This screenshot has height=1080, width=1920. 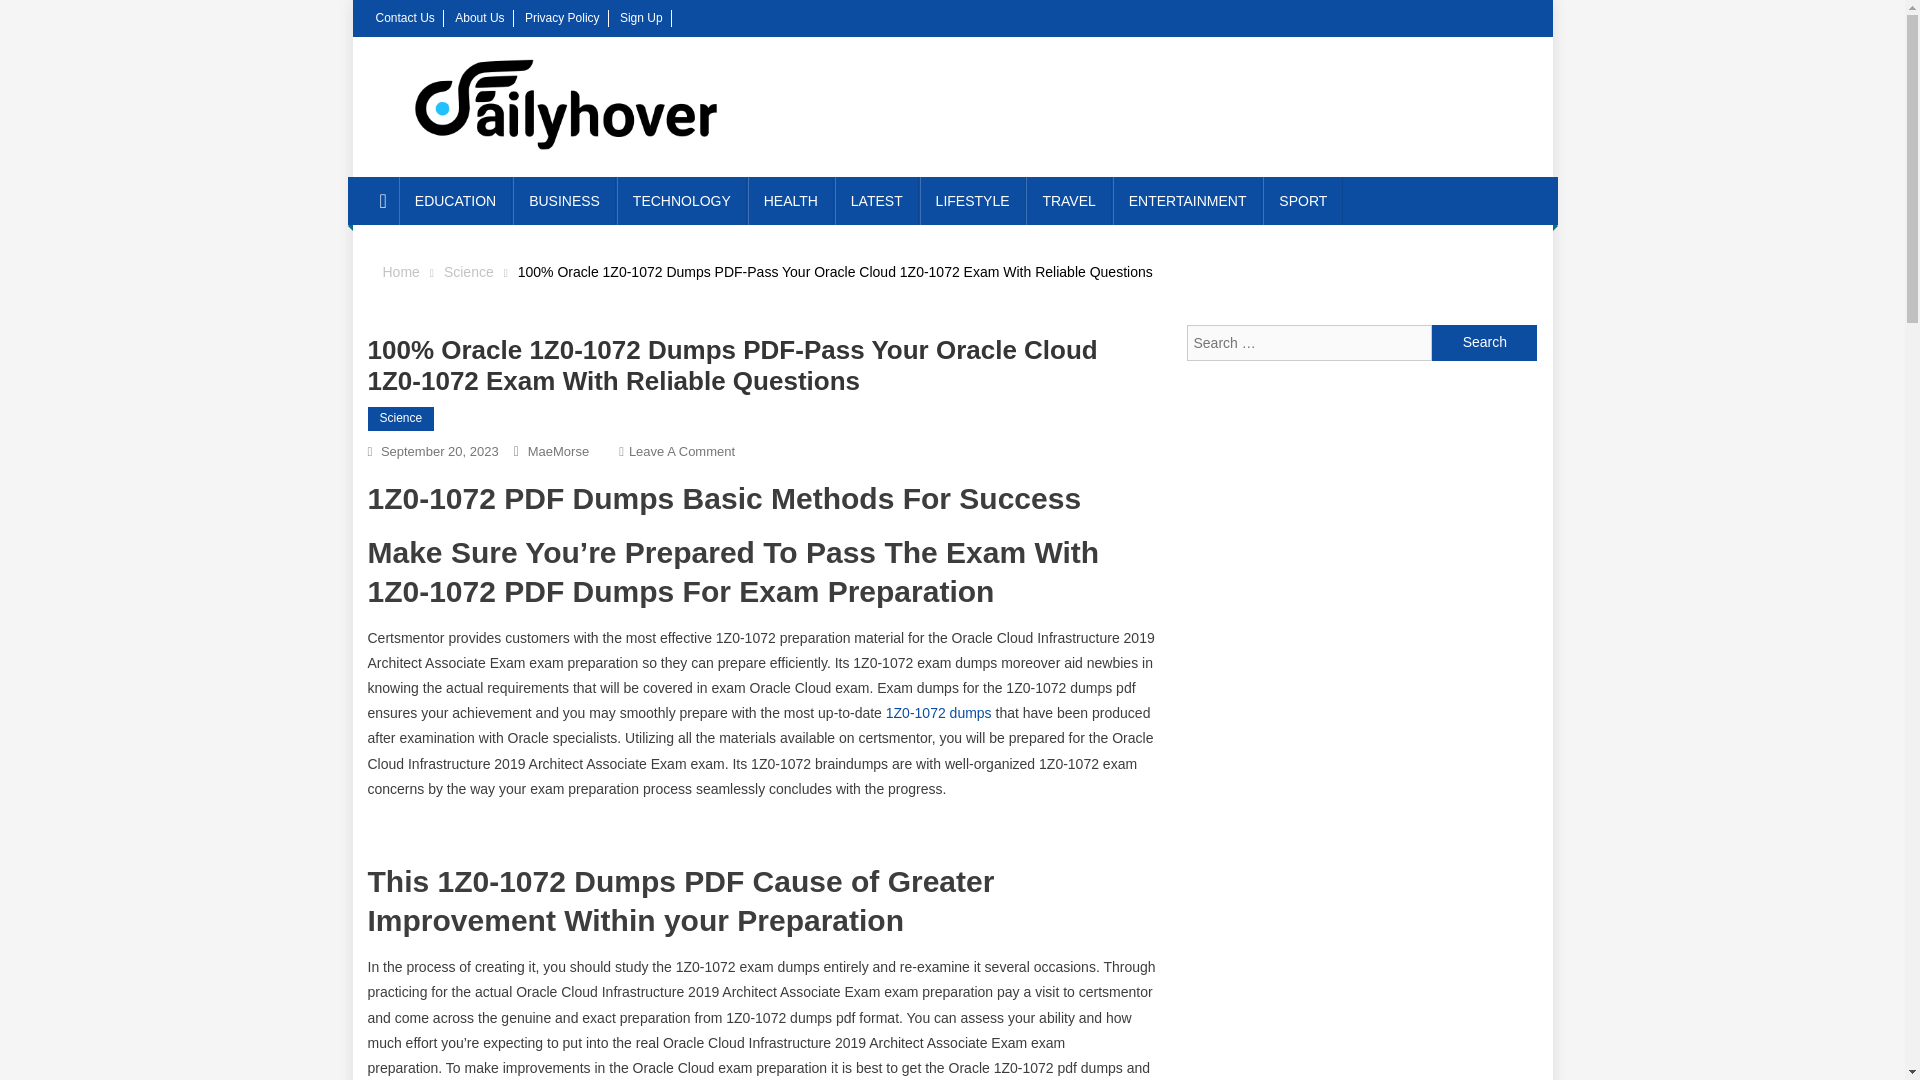 I want to click on ENTERTAINMENT, so click(x=1188, y=200).